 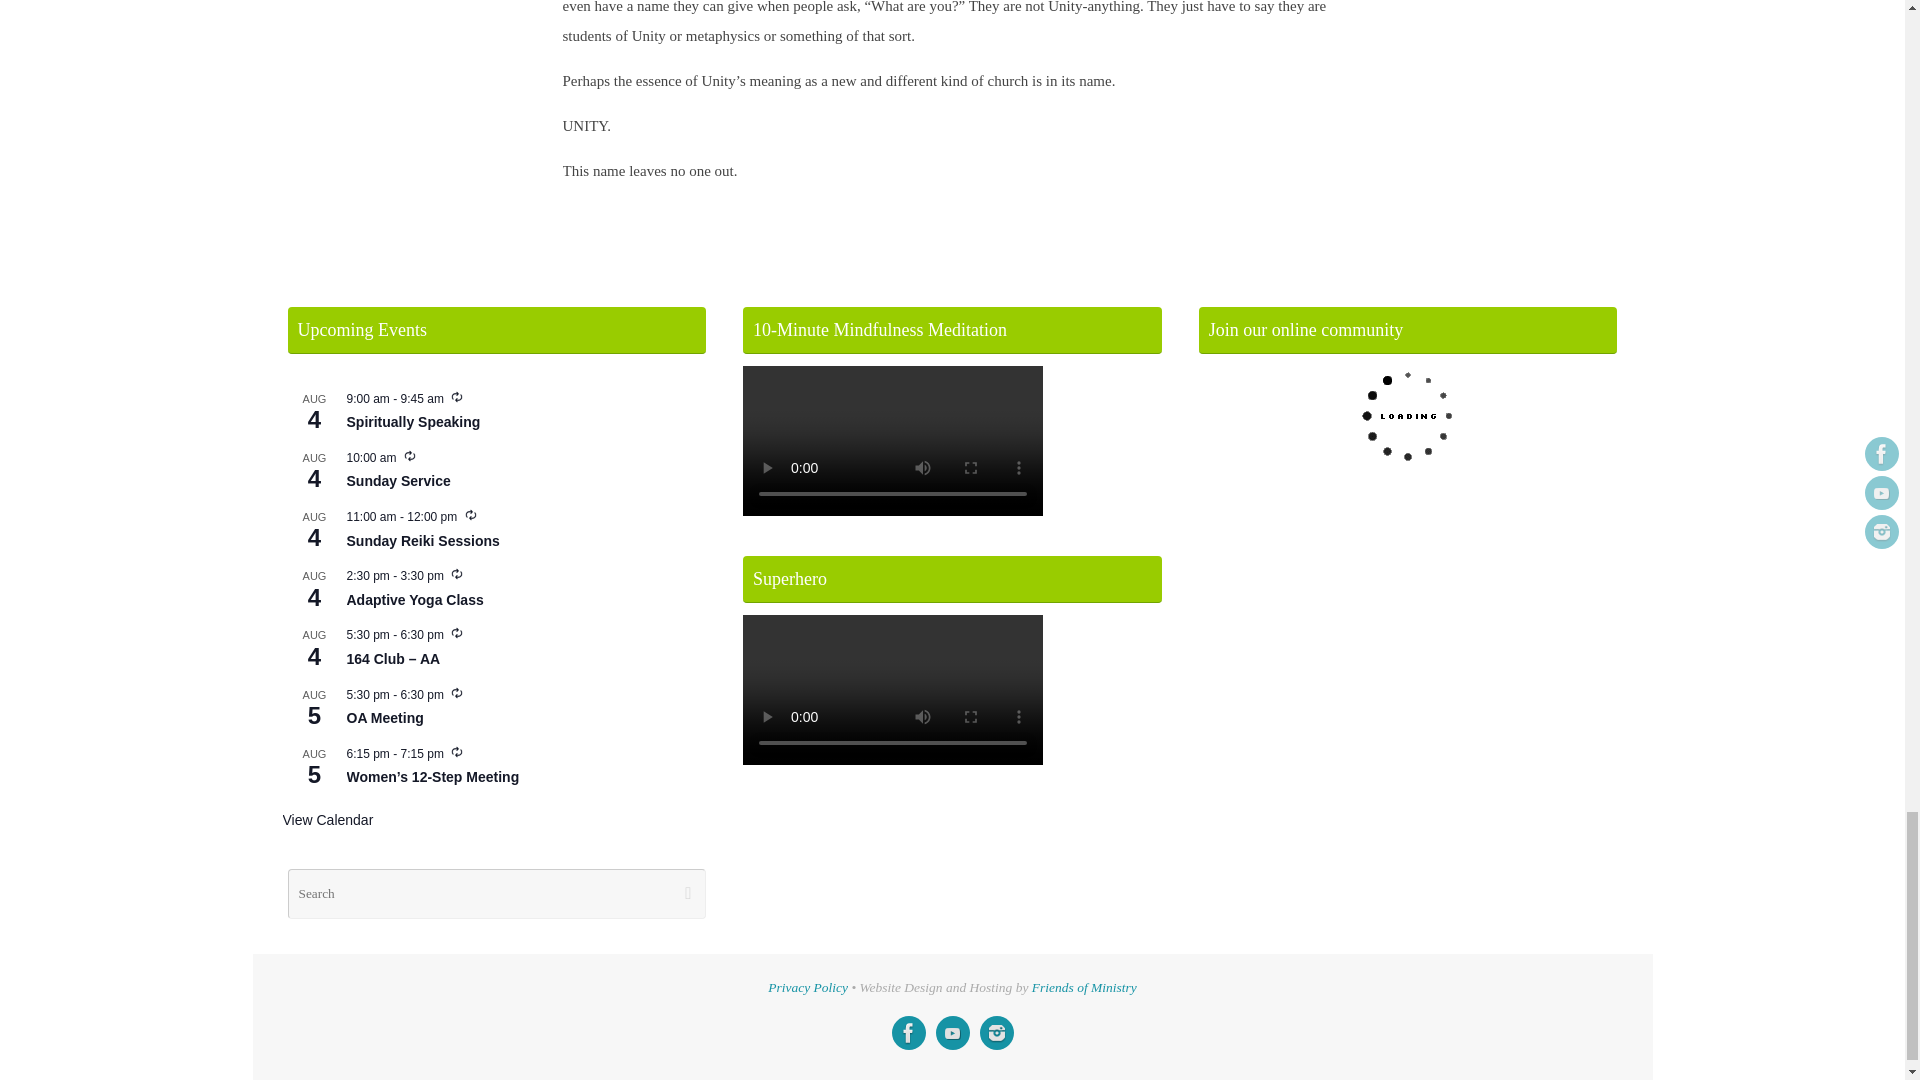 I want to click on Spiritually Speaking, so click(x=412, y=422).